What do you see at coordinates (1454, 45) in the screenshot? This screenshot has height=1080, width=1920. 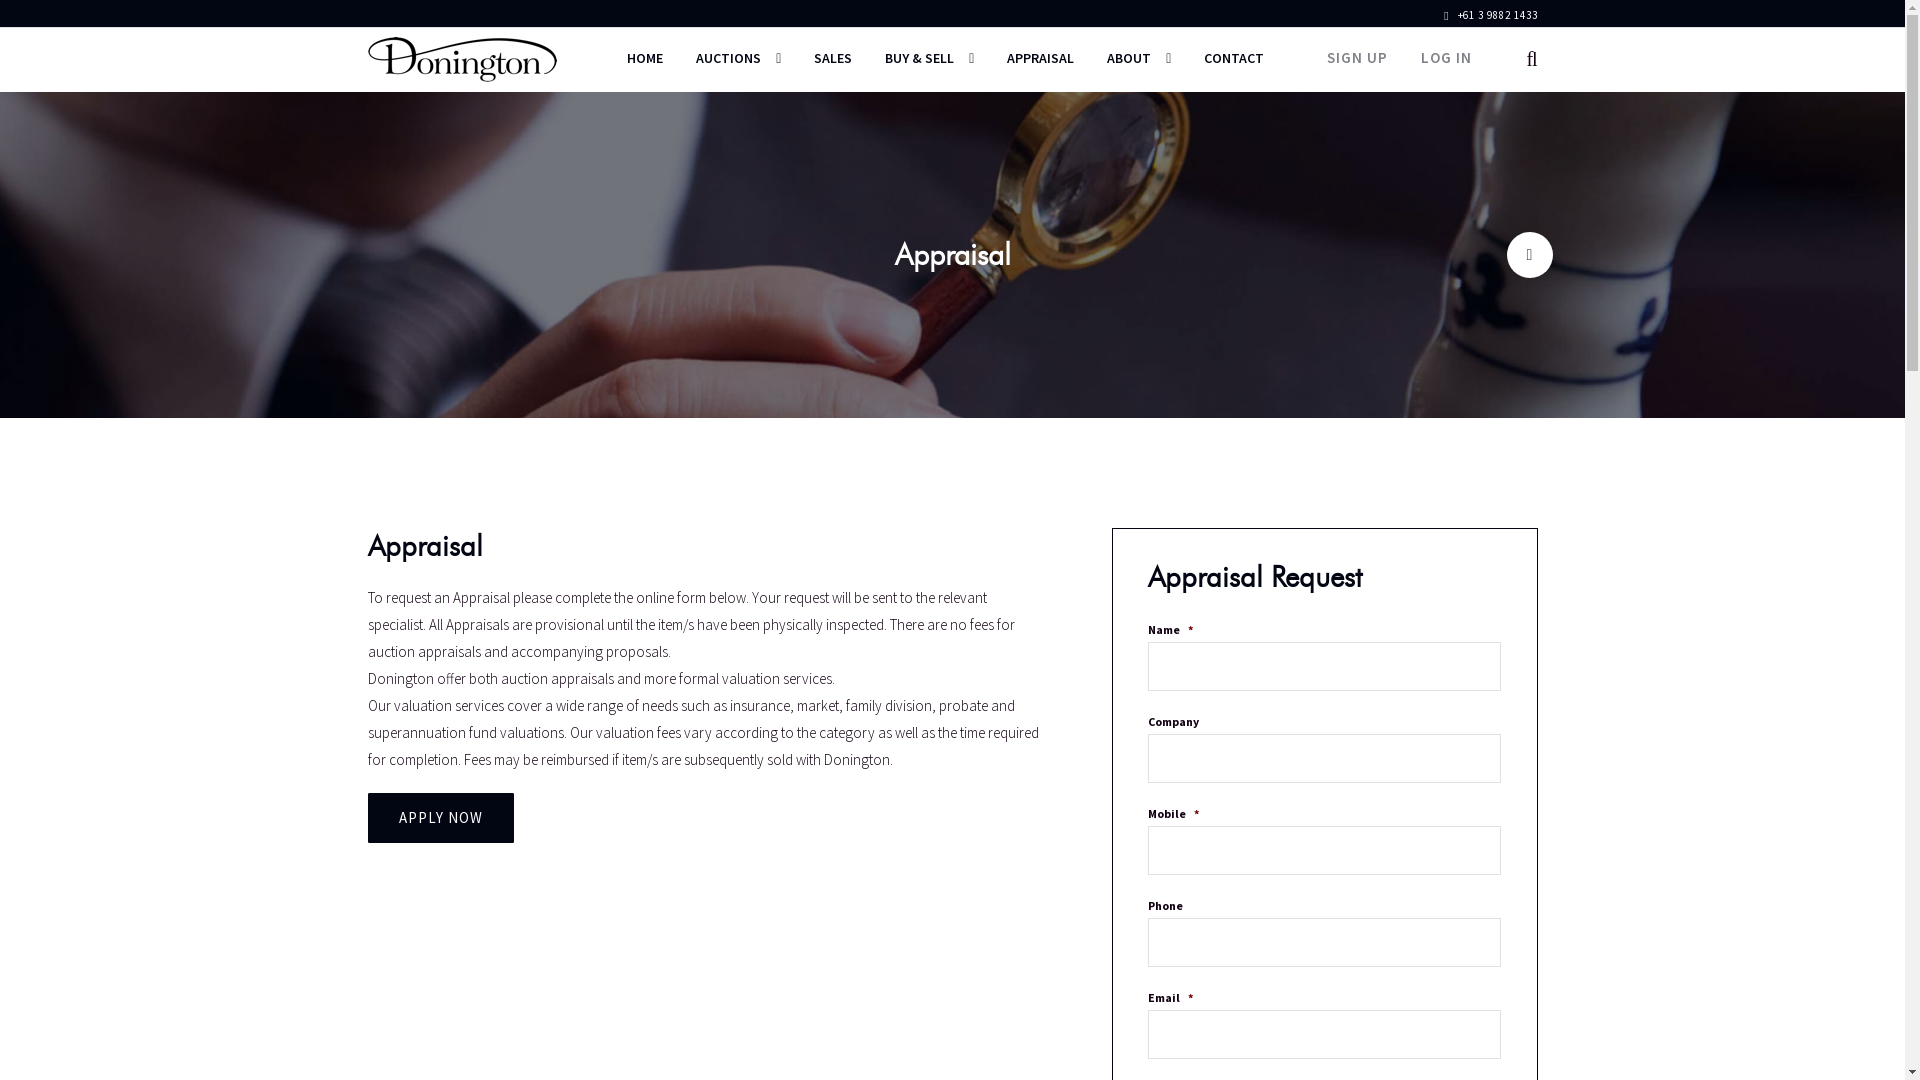 I see `Search` at bounding box center [1454, 45].